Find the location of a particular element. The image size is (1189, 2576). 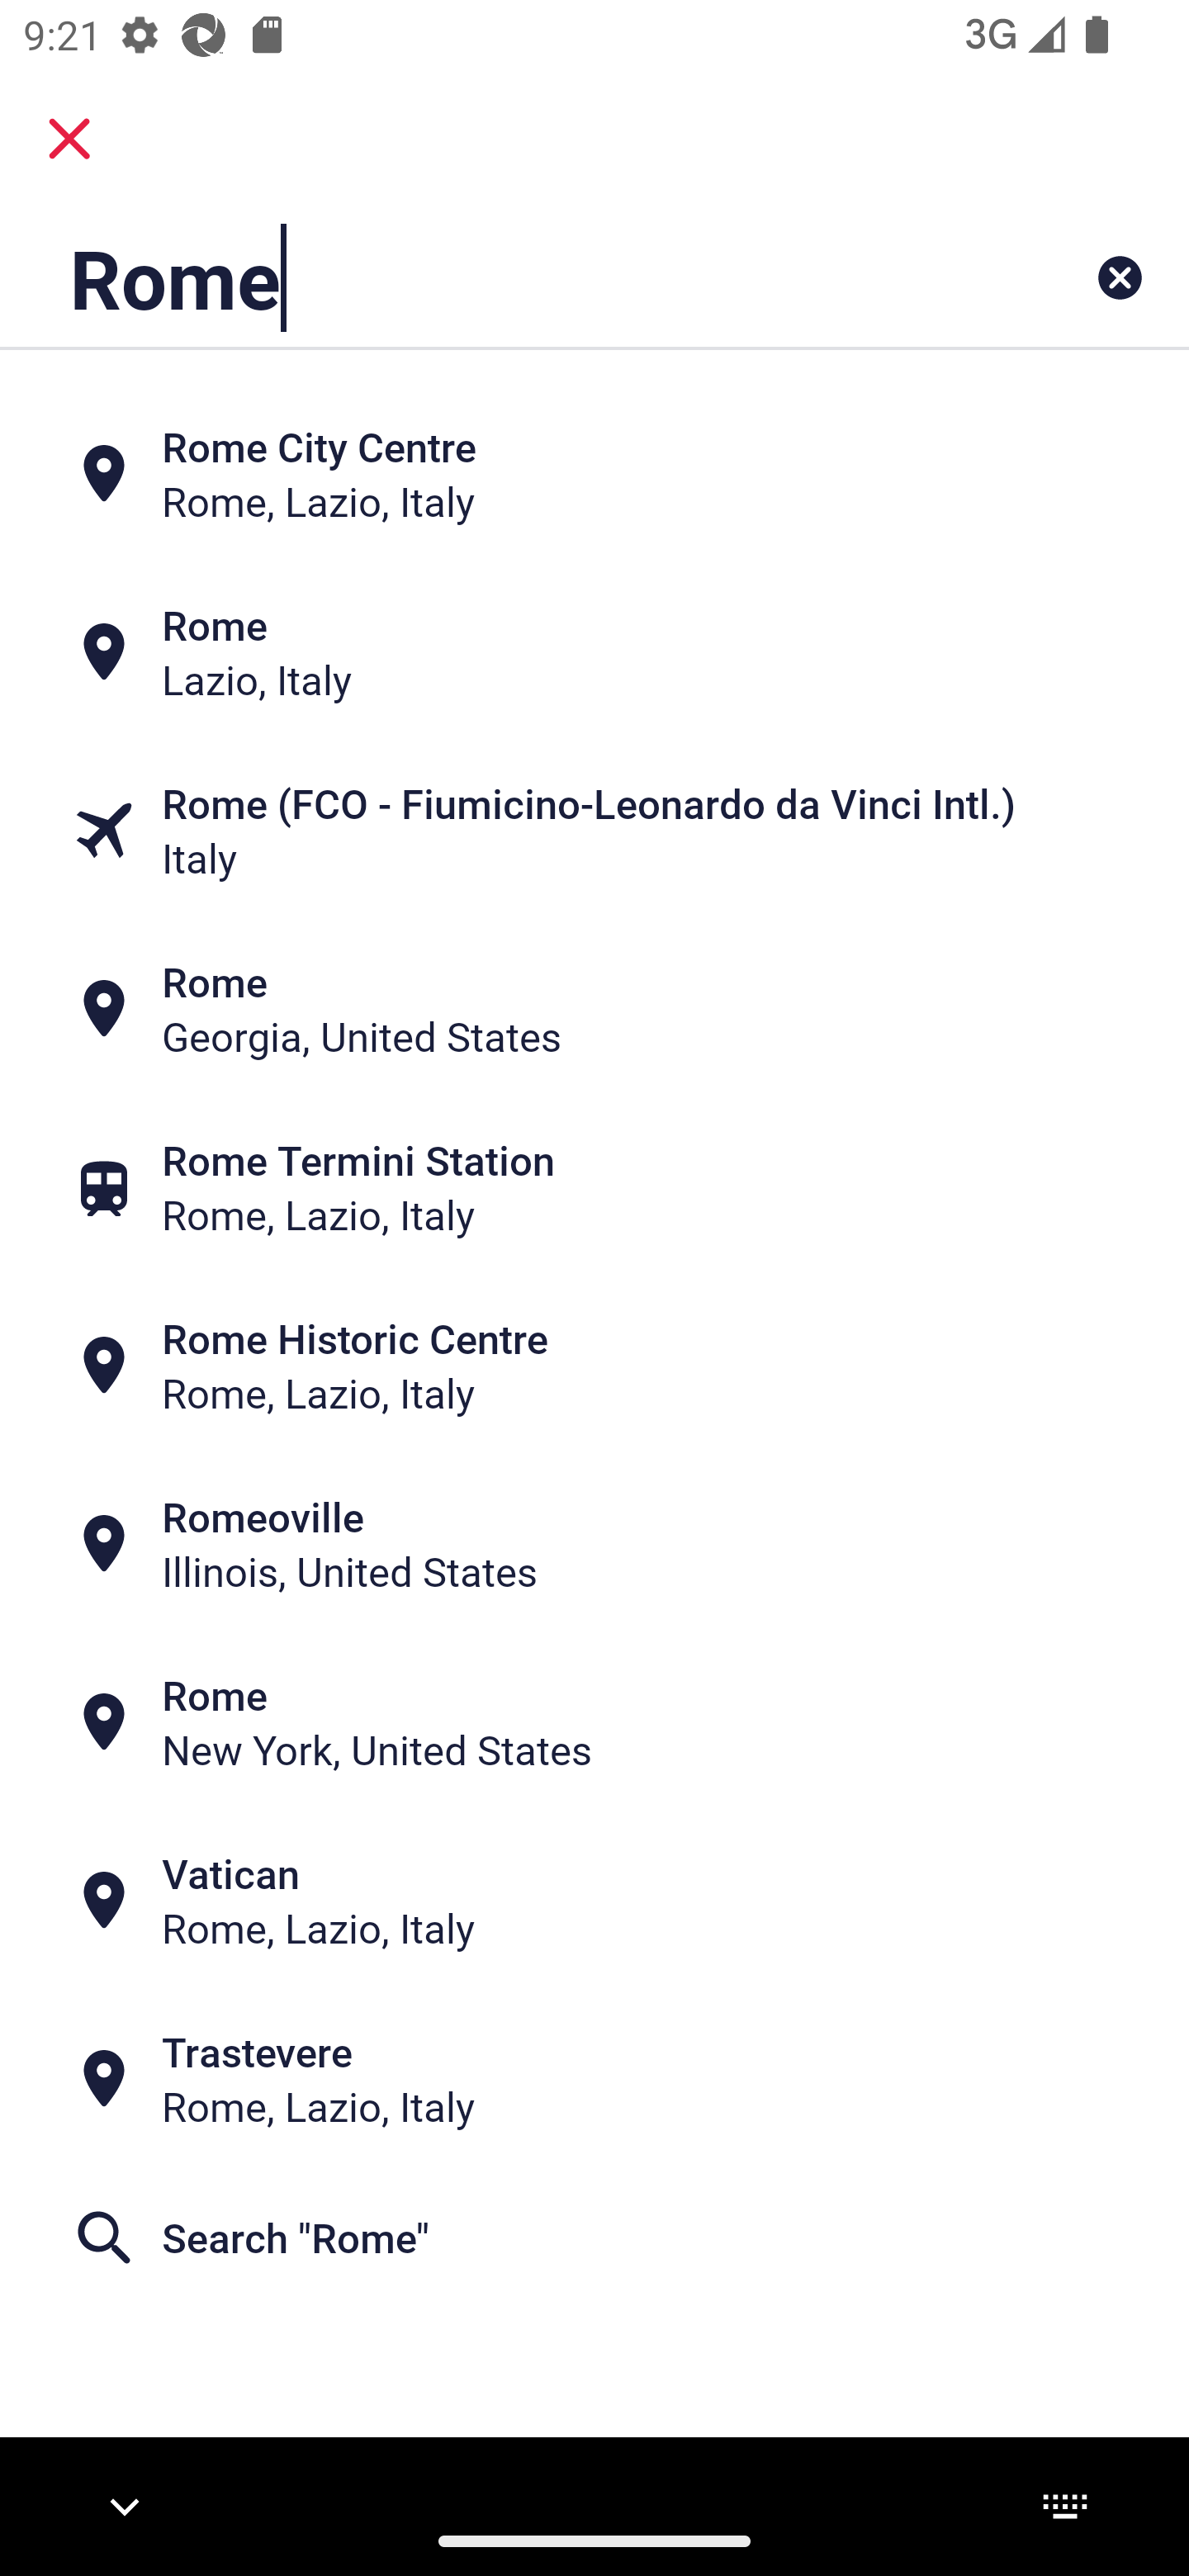

Rome Georgia, United States is located at coordinates (594, 1008).